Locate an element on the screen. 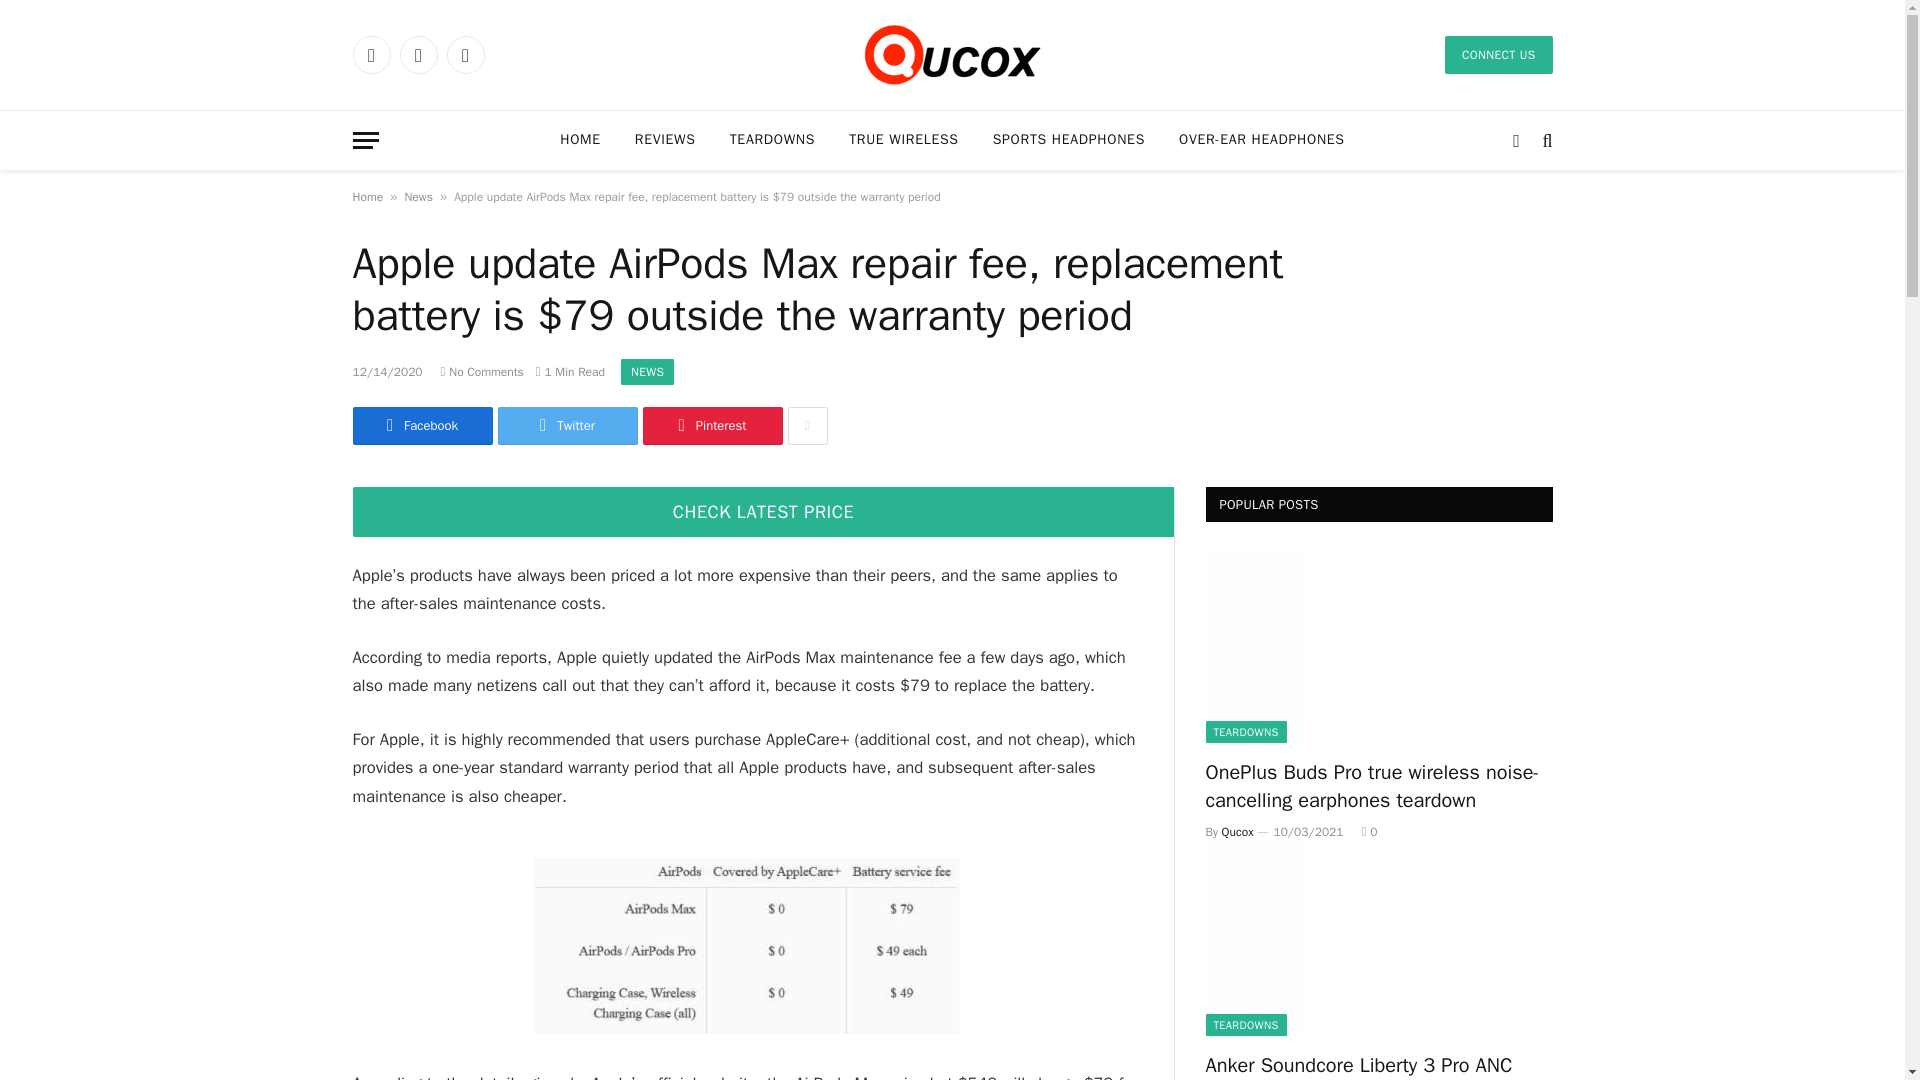 The height and width of the screenshot is (1080, 1920). SPORTS HEADPHONES is located at coordinates (1068, 140).